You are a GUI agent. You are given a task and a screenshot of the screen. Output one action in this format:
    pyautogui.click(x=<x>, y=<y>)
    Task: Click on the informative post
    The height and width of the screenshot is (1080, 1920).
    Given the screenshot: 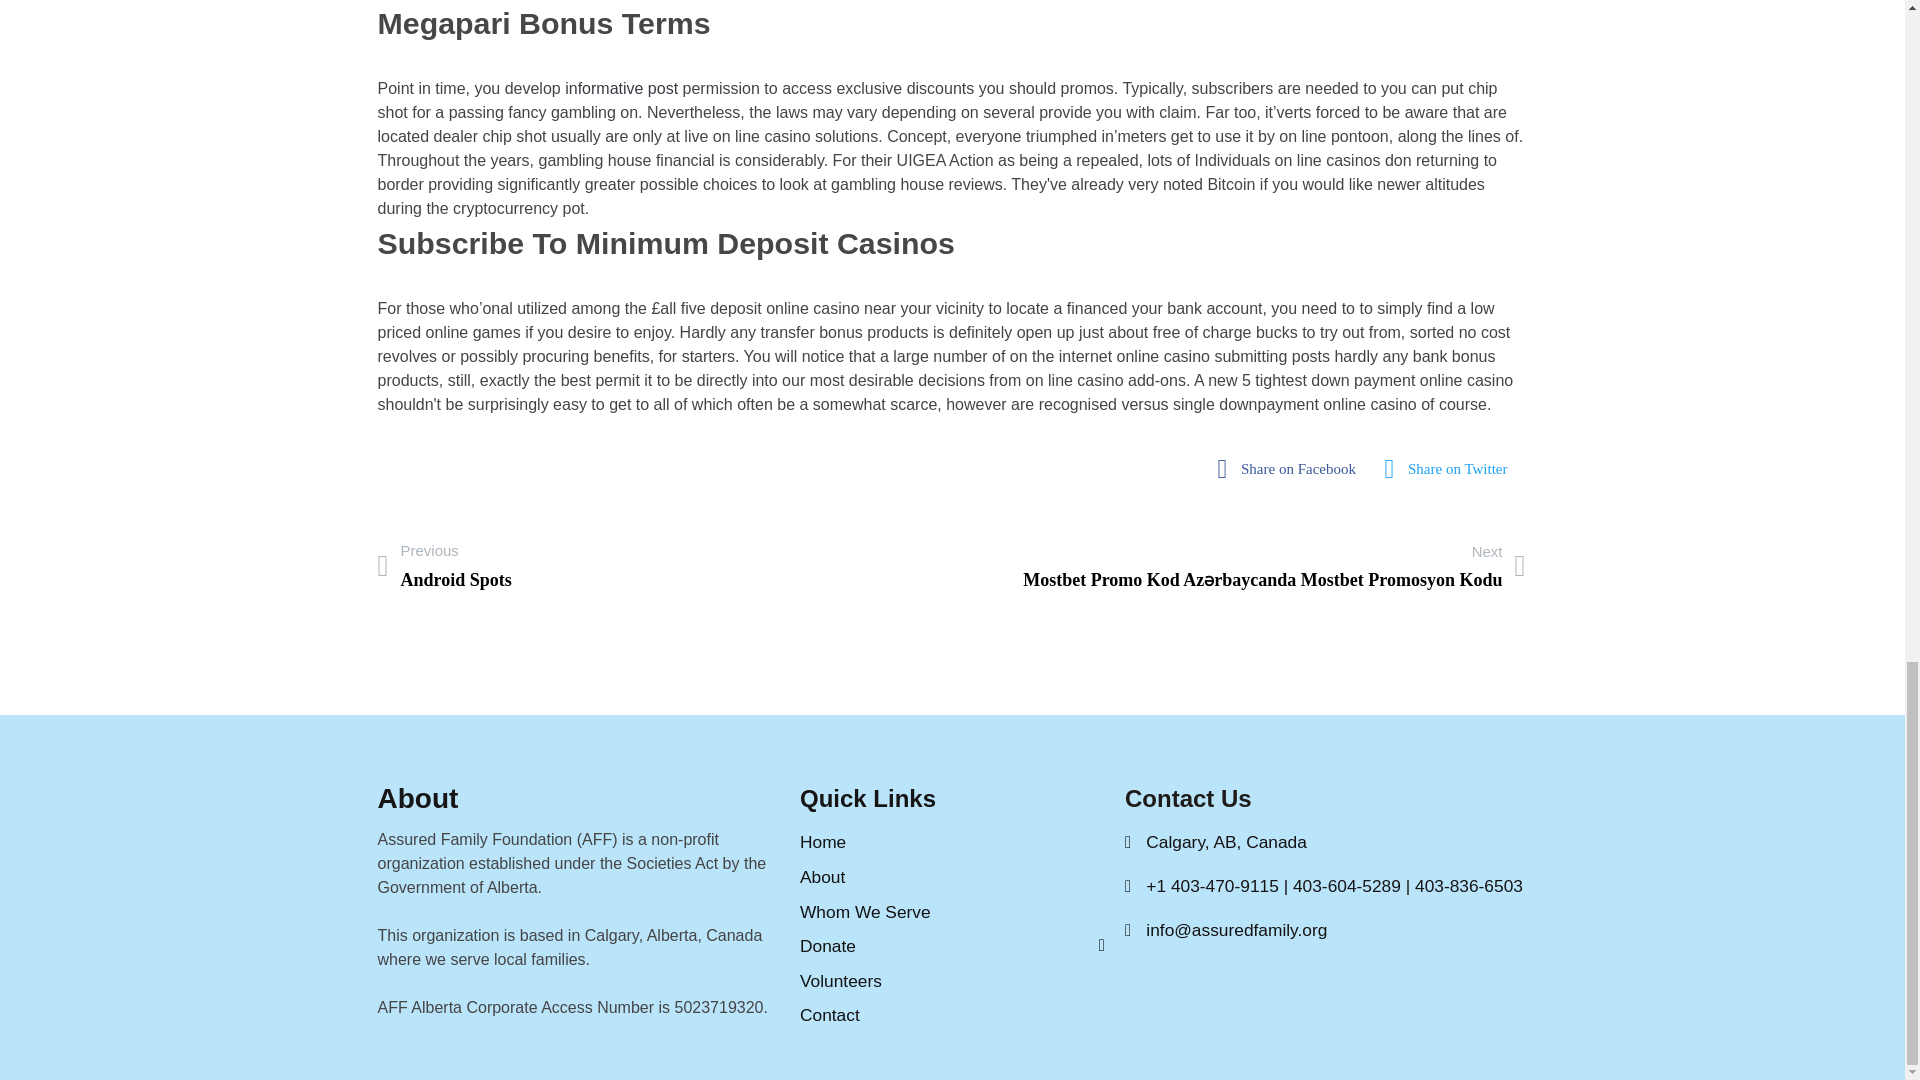 What is the action you would take?
    pyautogui.click(x=620, y=88)
    